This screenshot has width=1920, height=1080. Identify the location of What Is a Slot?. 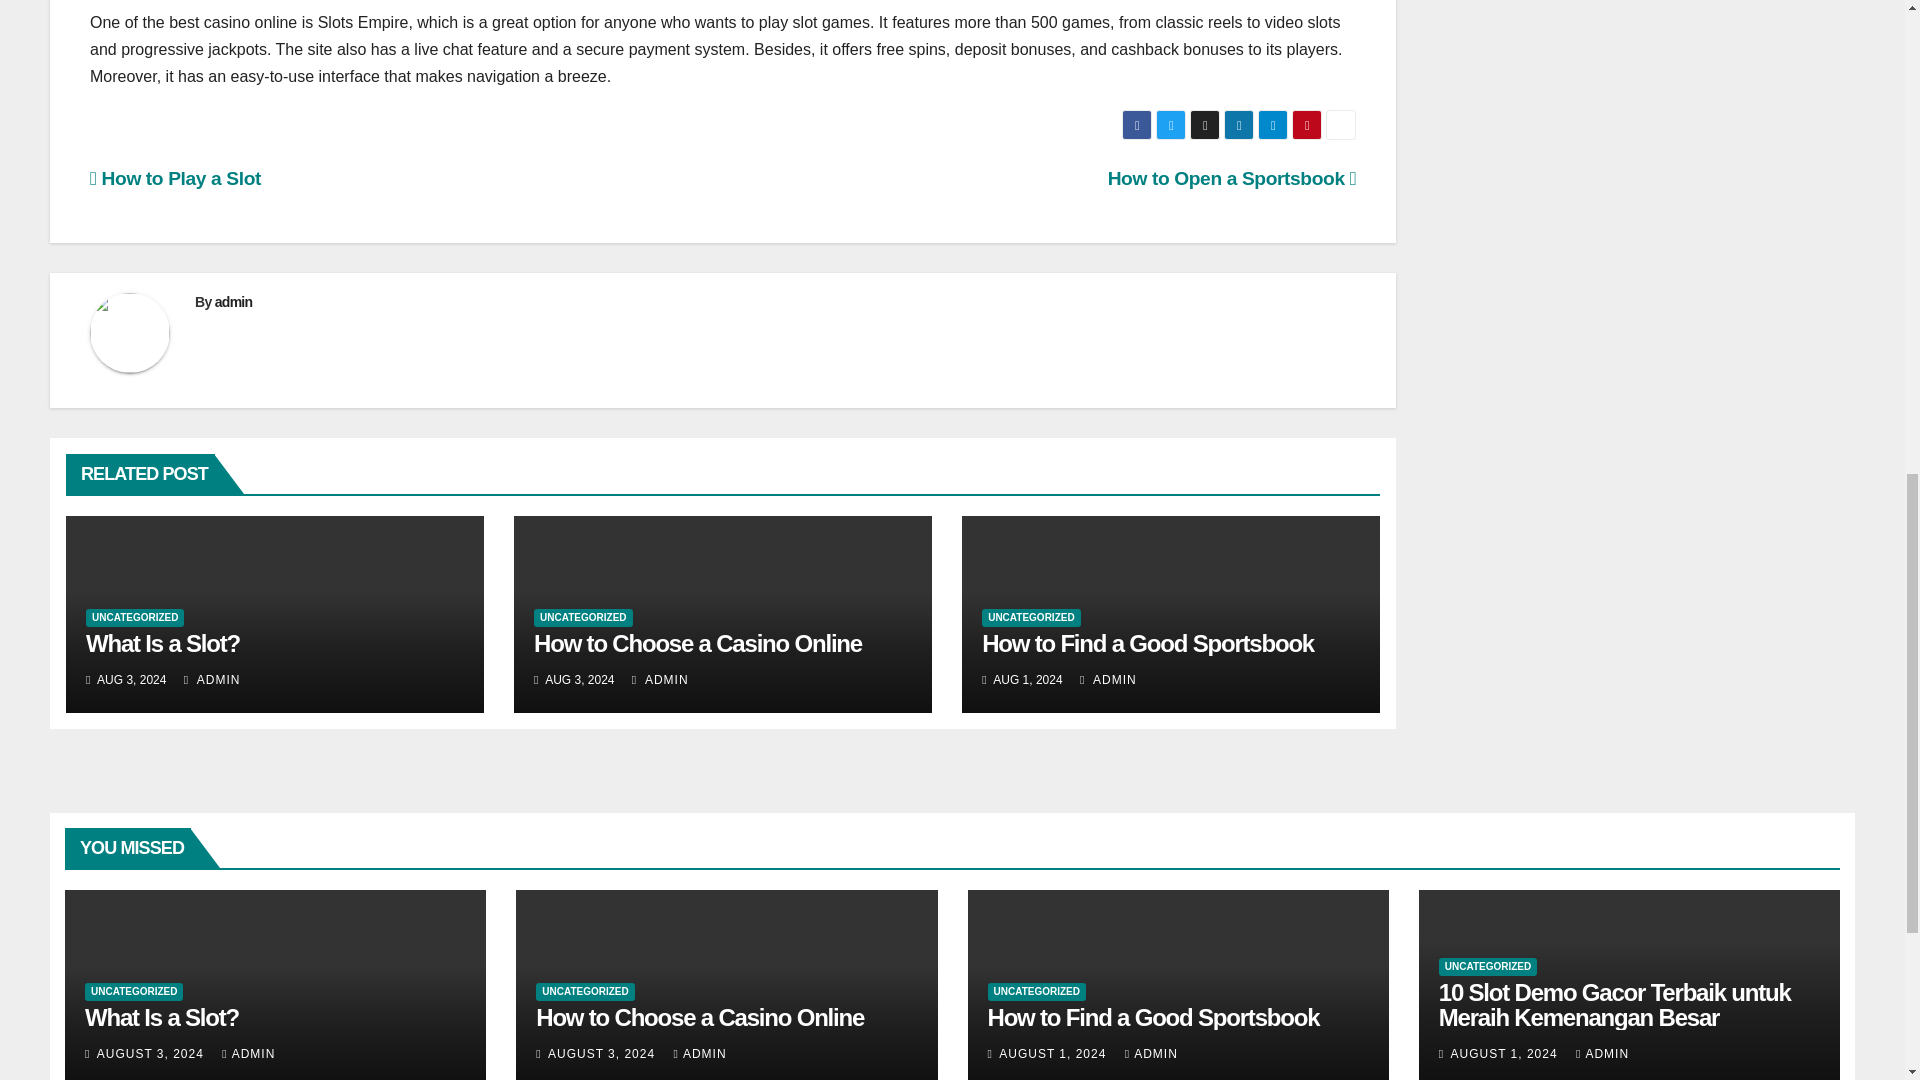
(163, 642).